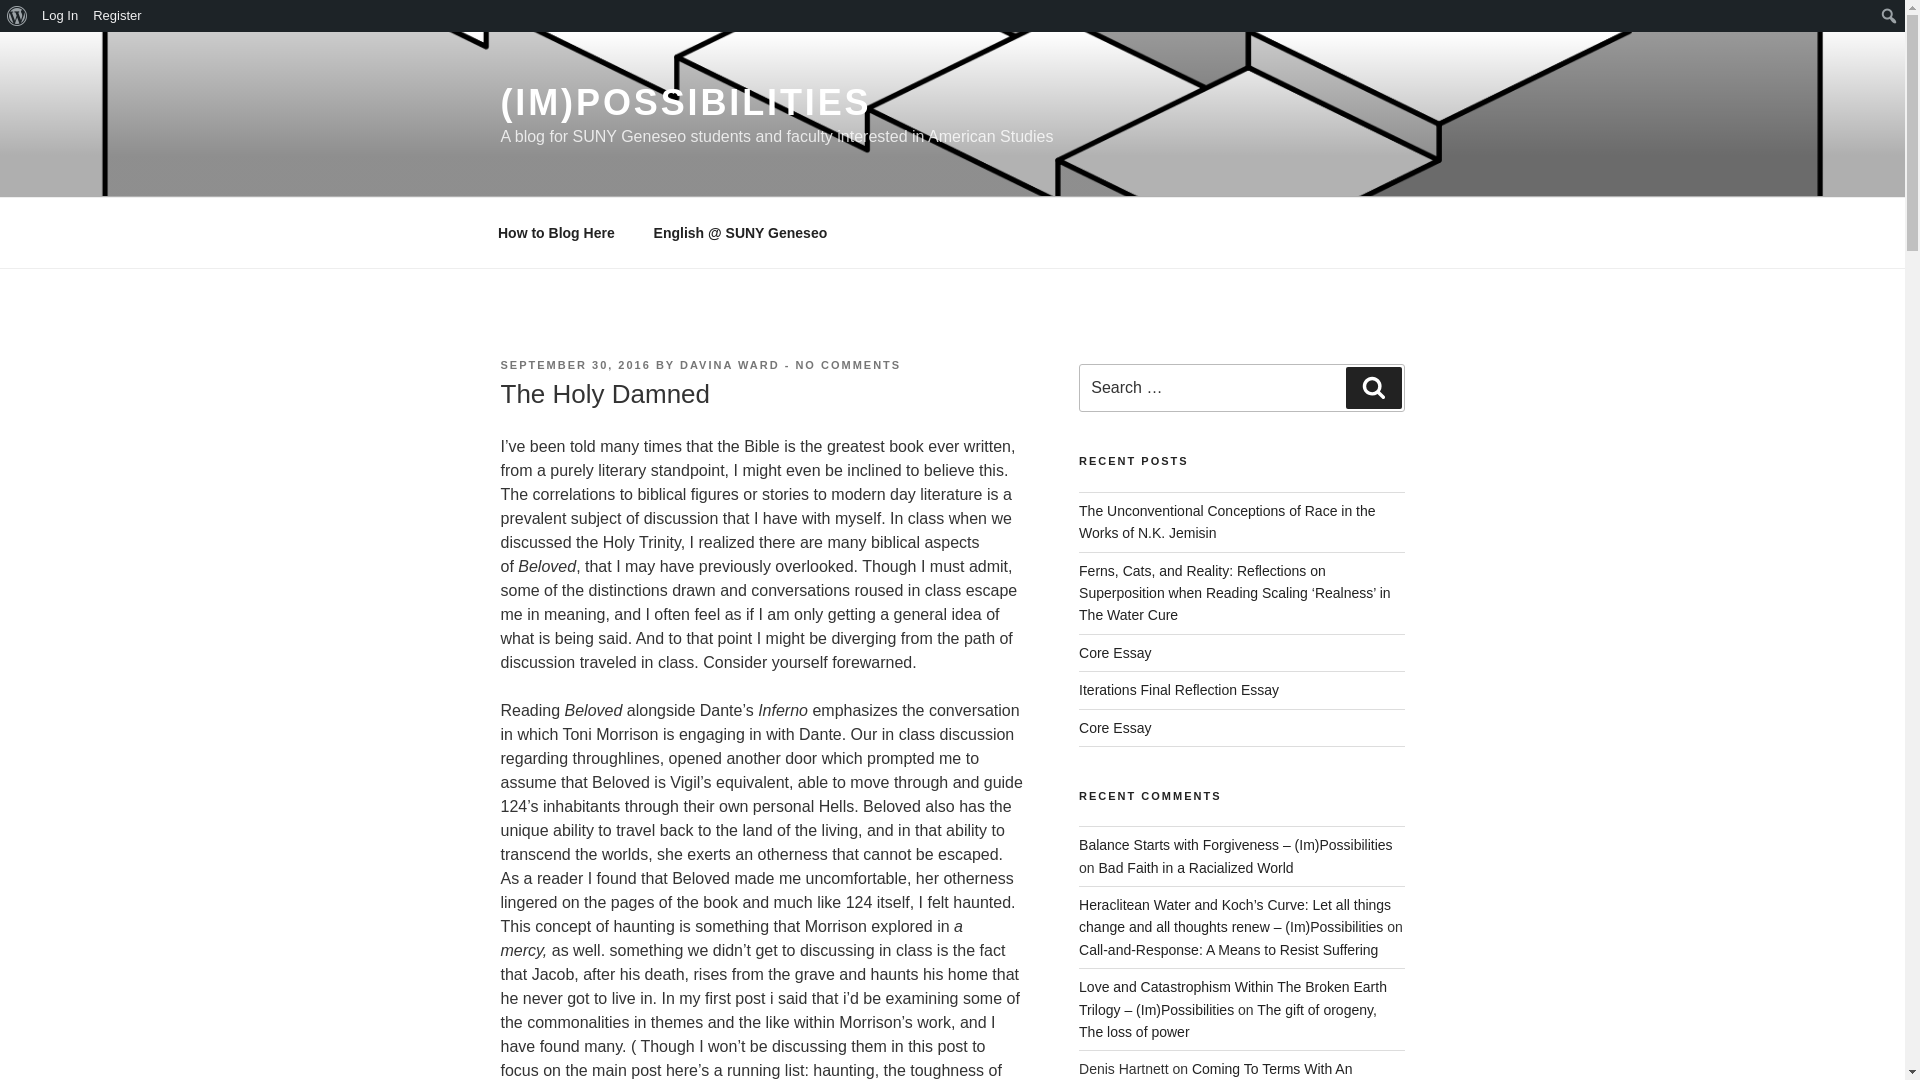 The height and width of the screenshot is (1080, 1920). I want to click on Core Essay, so click(60, 16).